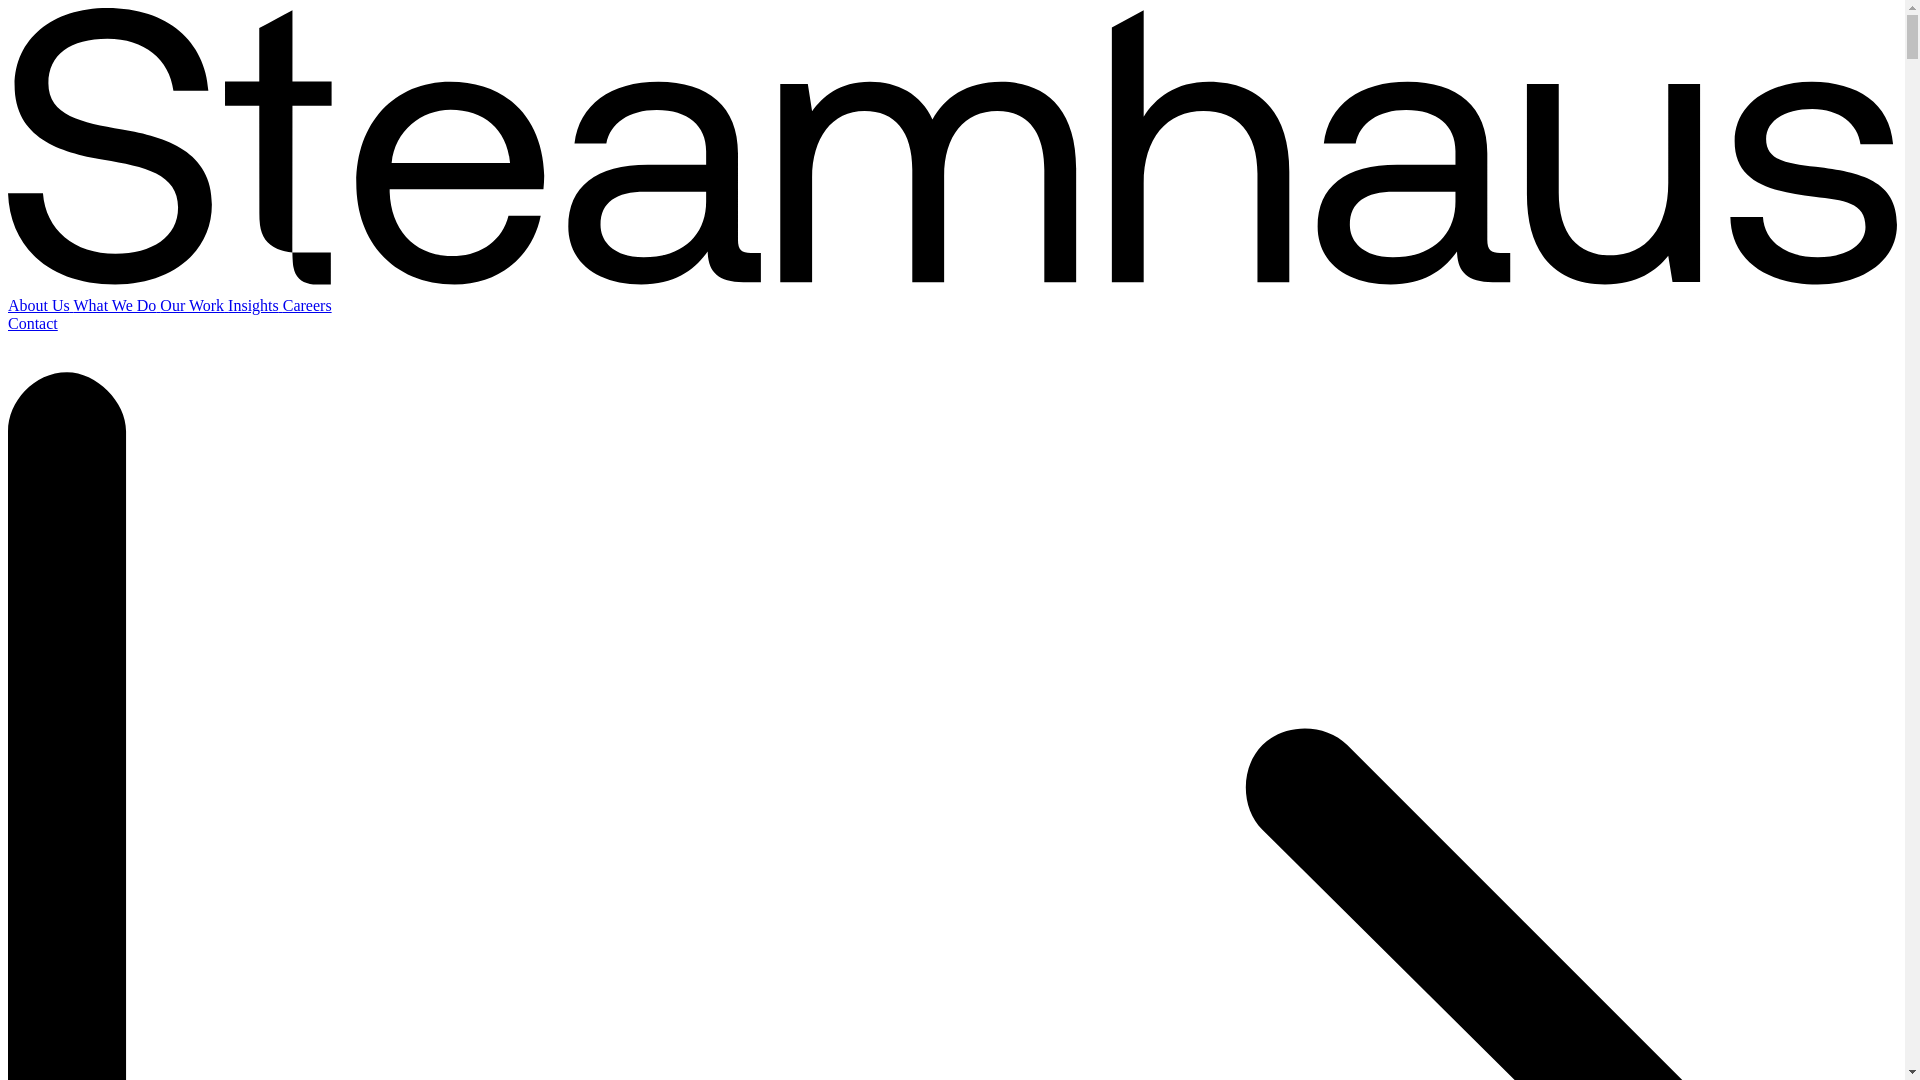 The image size is (1920, 1080). What do you see at coordinates (307, 306) in the screenshot?
I see `Careers` at bounding box center [307, 306].